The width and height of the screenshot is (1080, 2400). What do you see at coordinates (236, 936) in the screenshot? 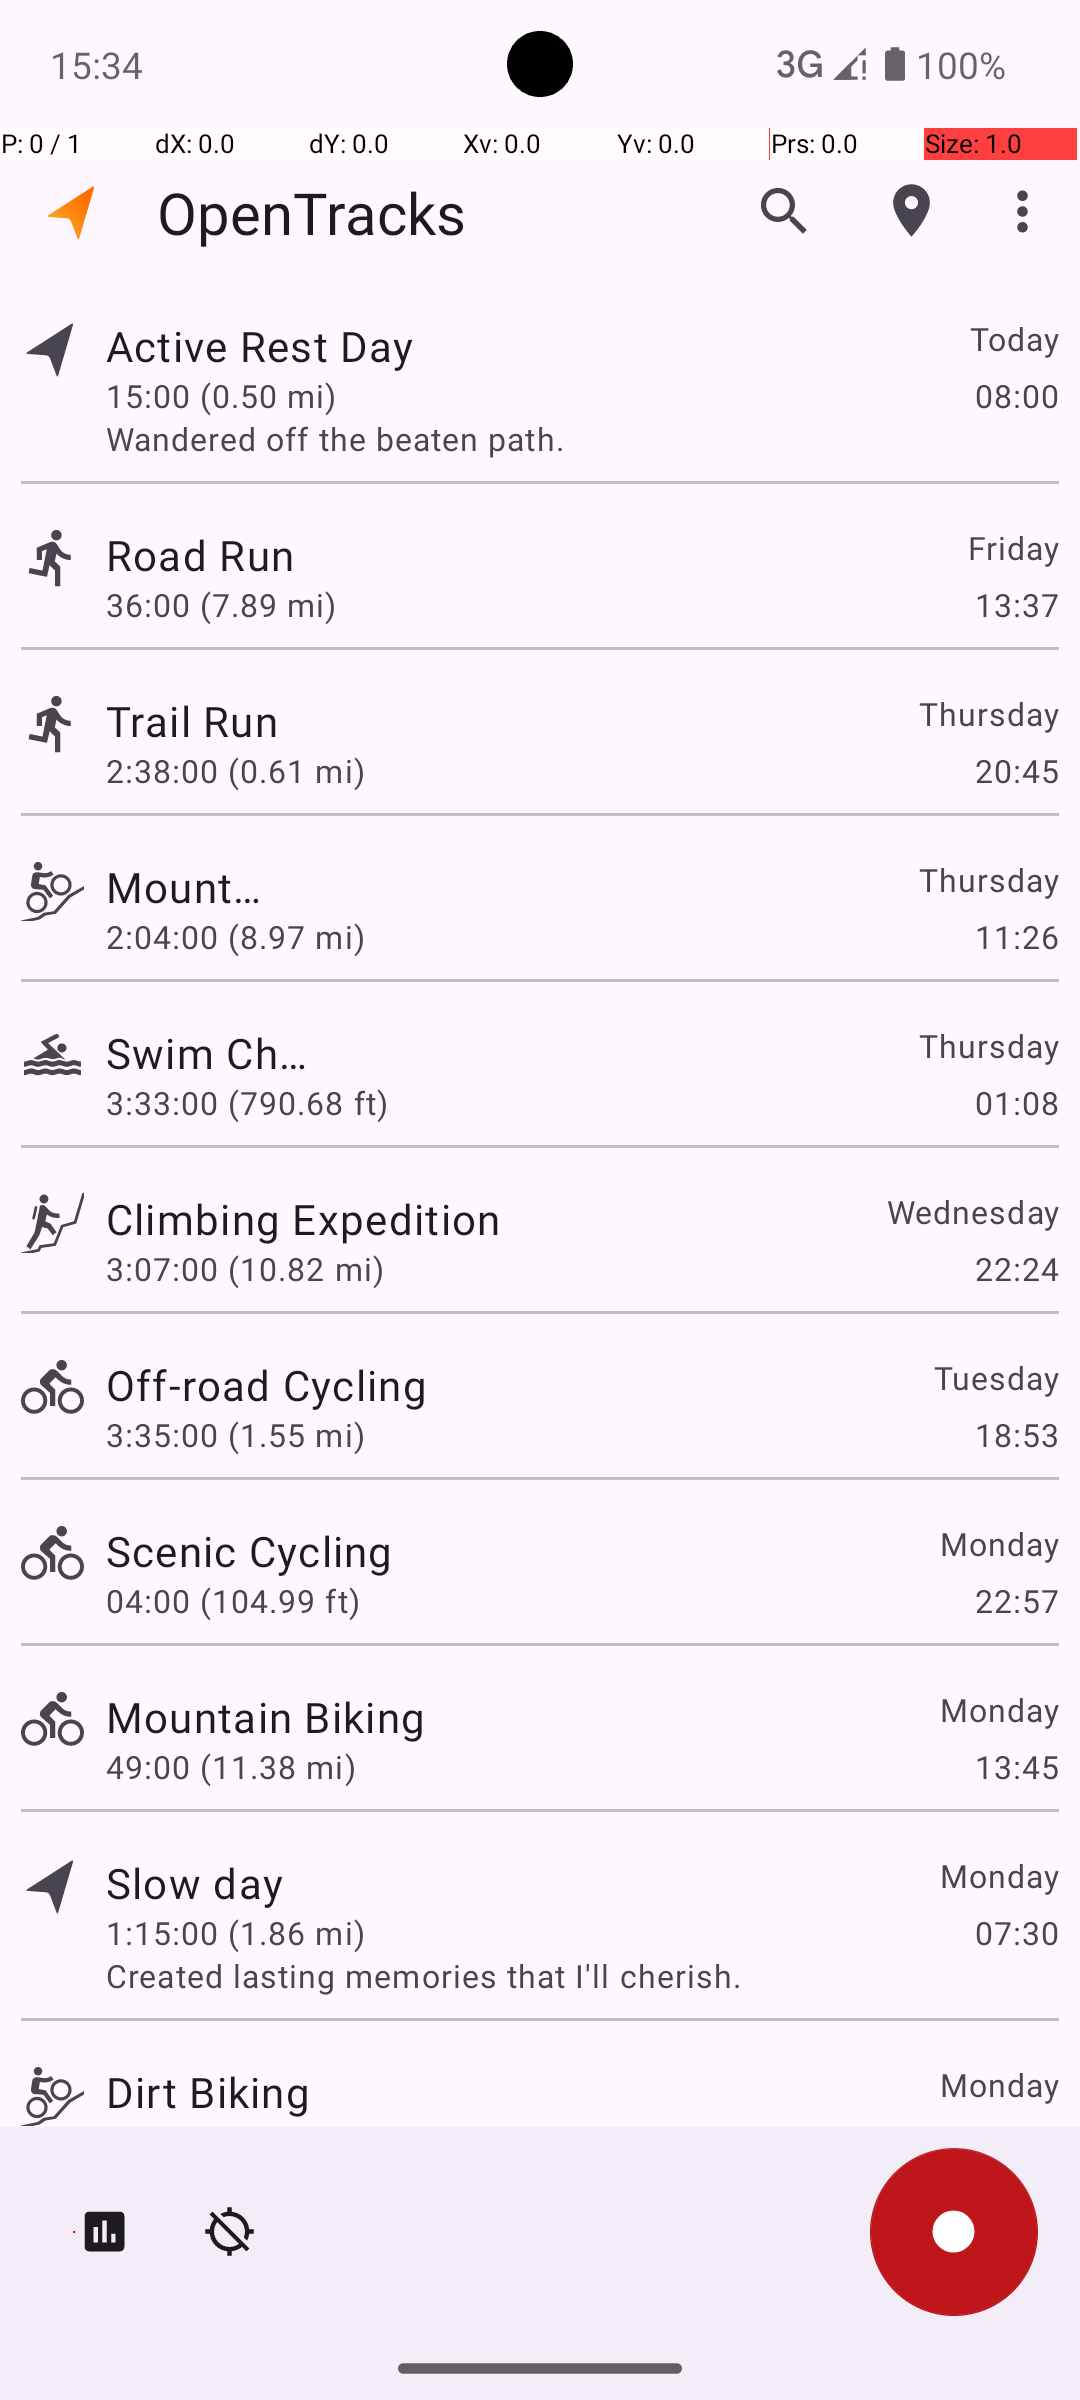
I see `2:04:00 (8.97 mi)` at bounding box center [236, 936].